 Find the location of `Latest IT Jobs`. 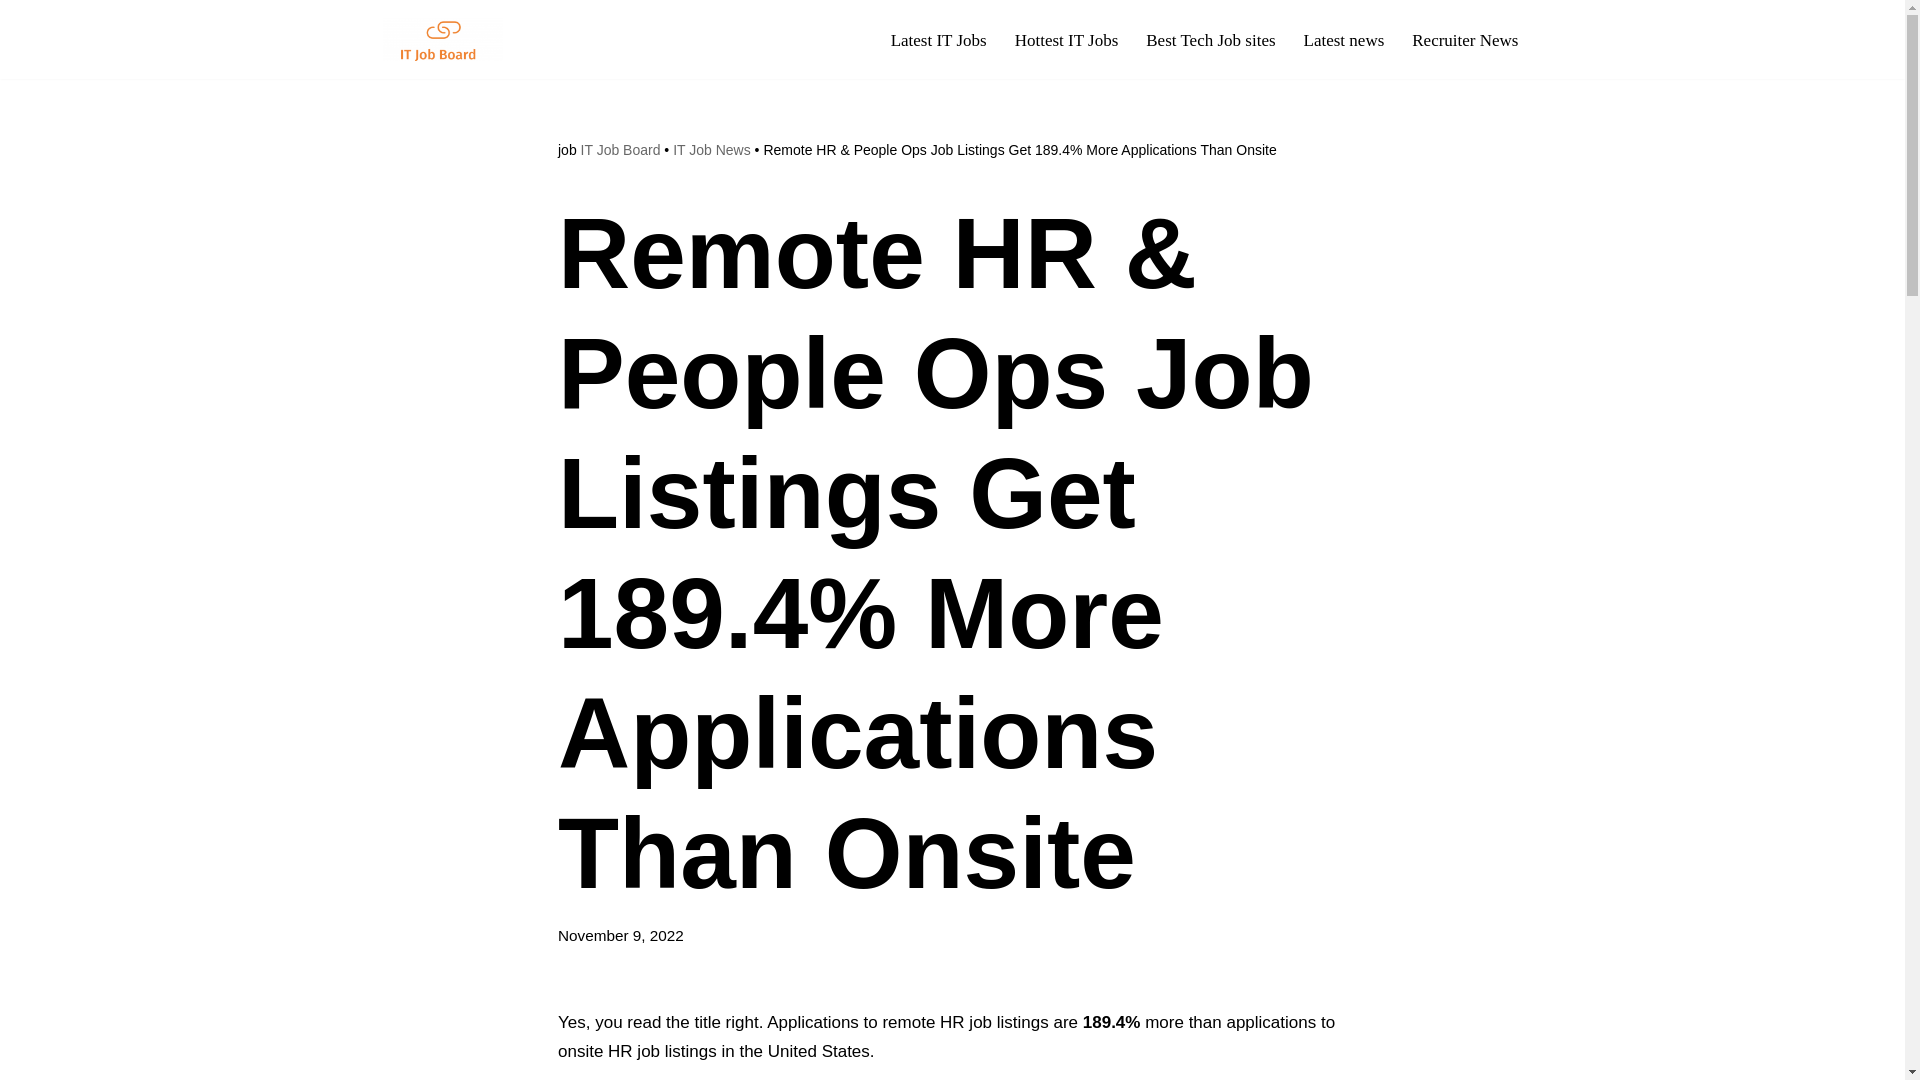

Latest IT Jobs is located at coordinates (938, 40).